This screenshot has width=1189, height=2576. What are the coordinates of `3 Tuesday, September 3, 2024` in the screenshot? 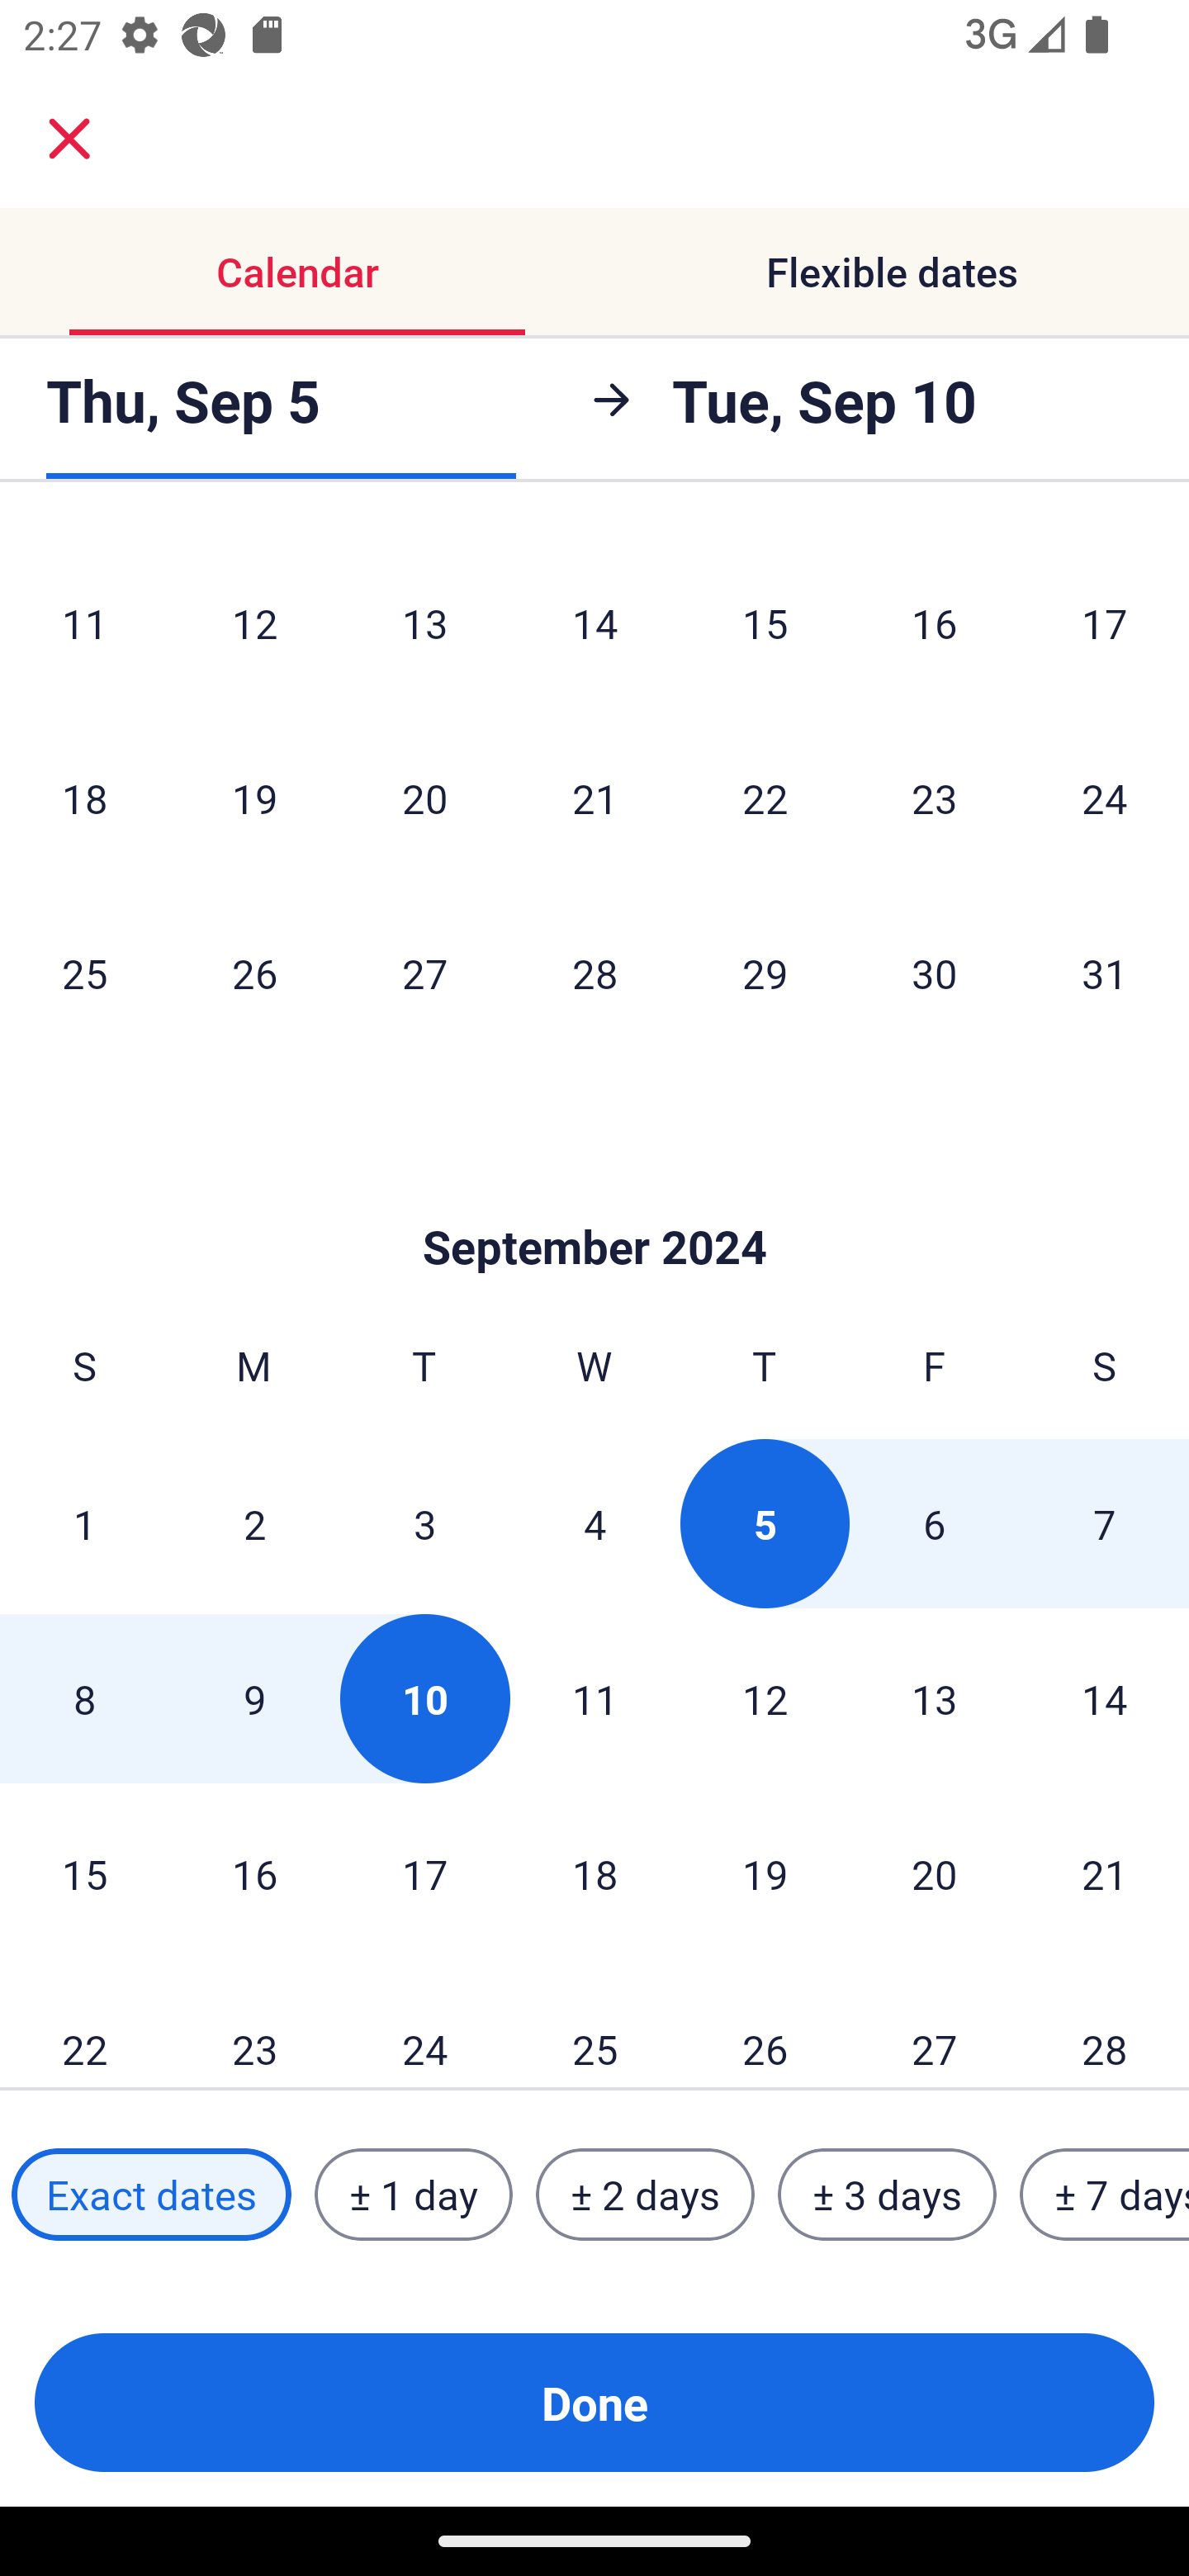 It's located at (424, 1523).